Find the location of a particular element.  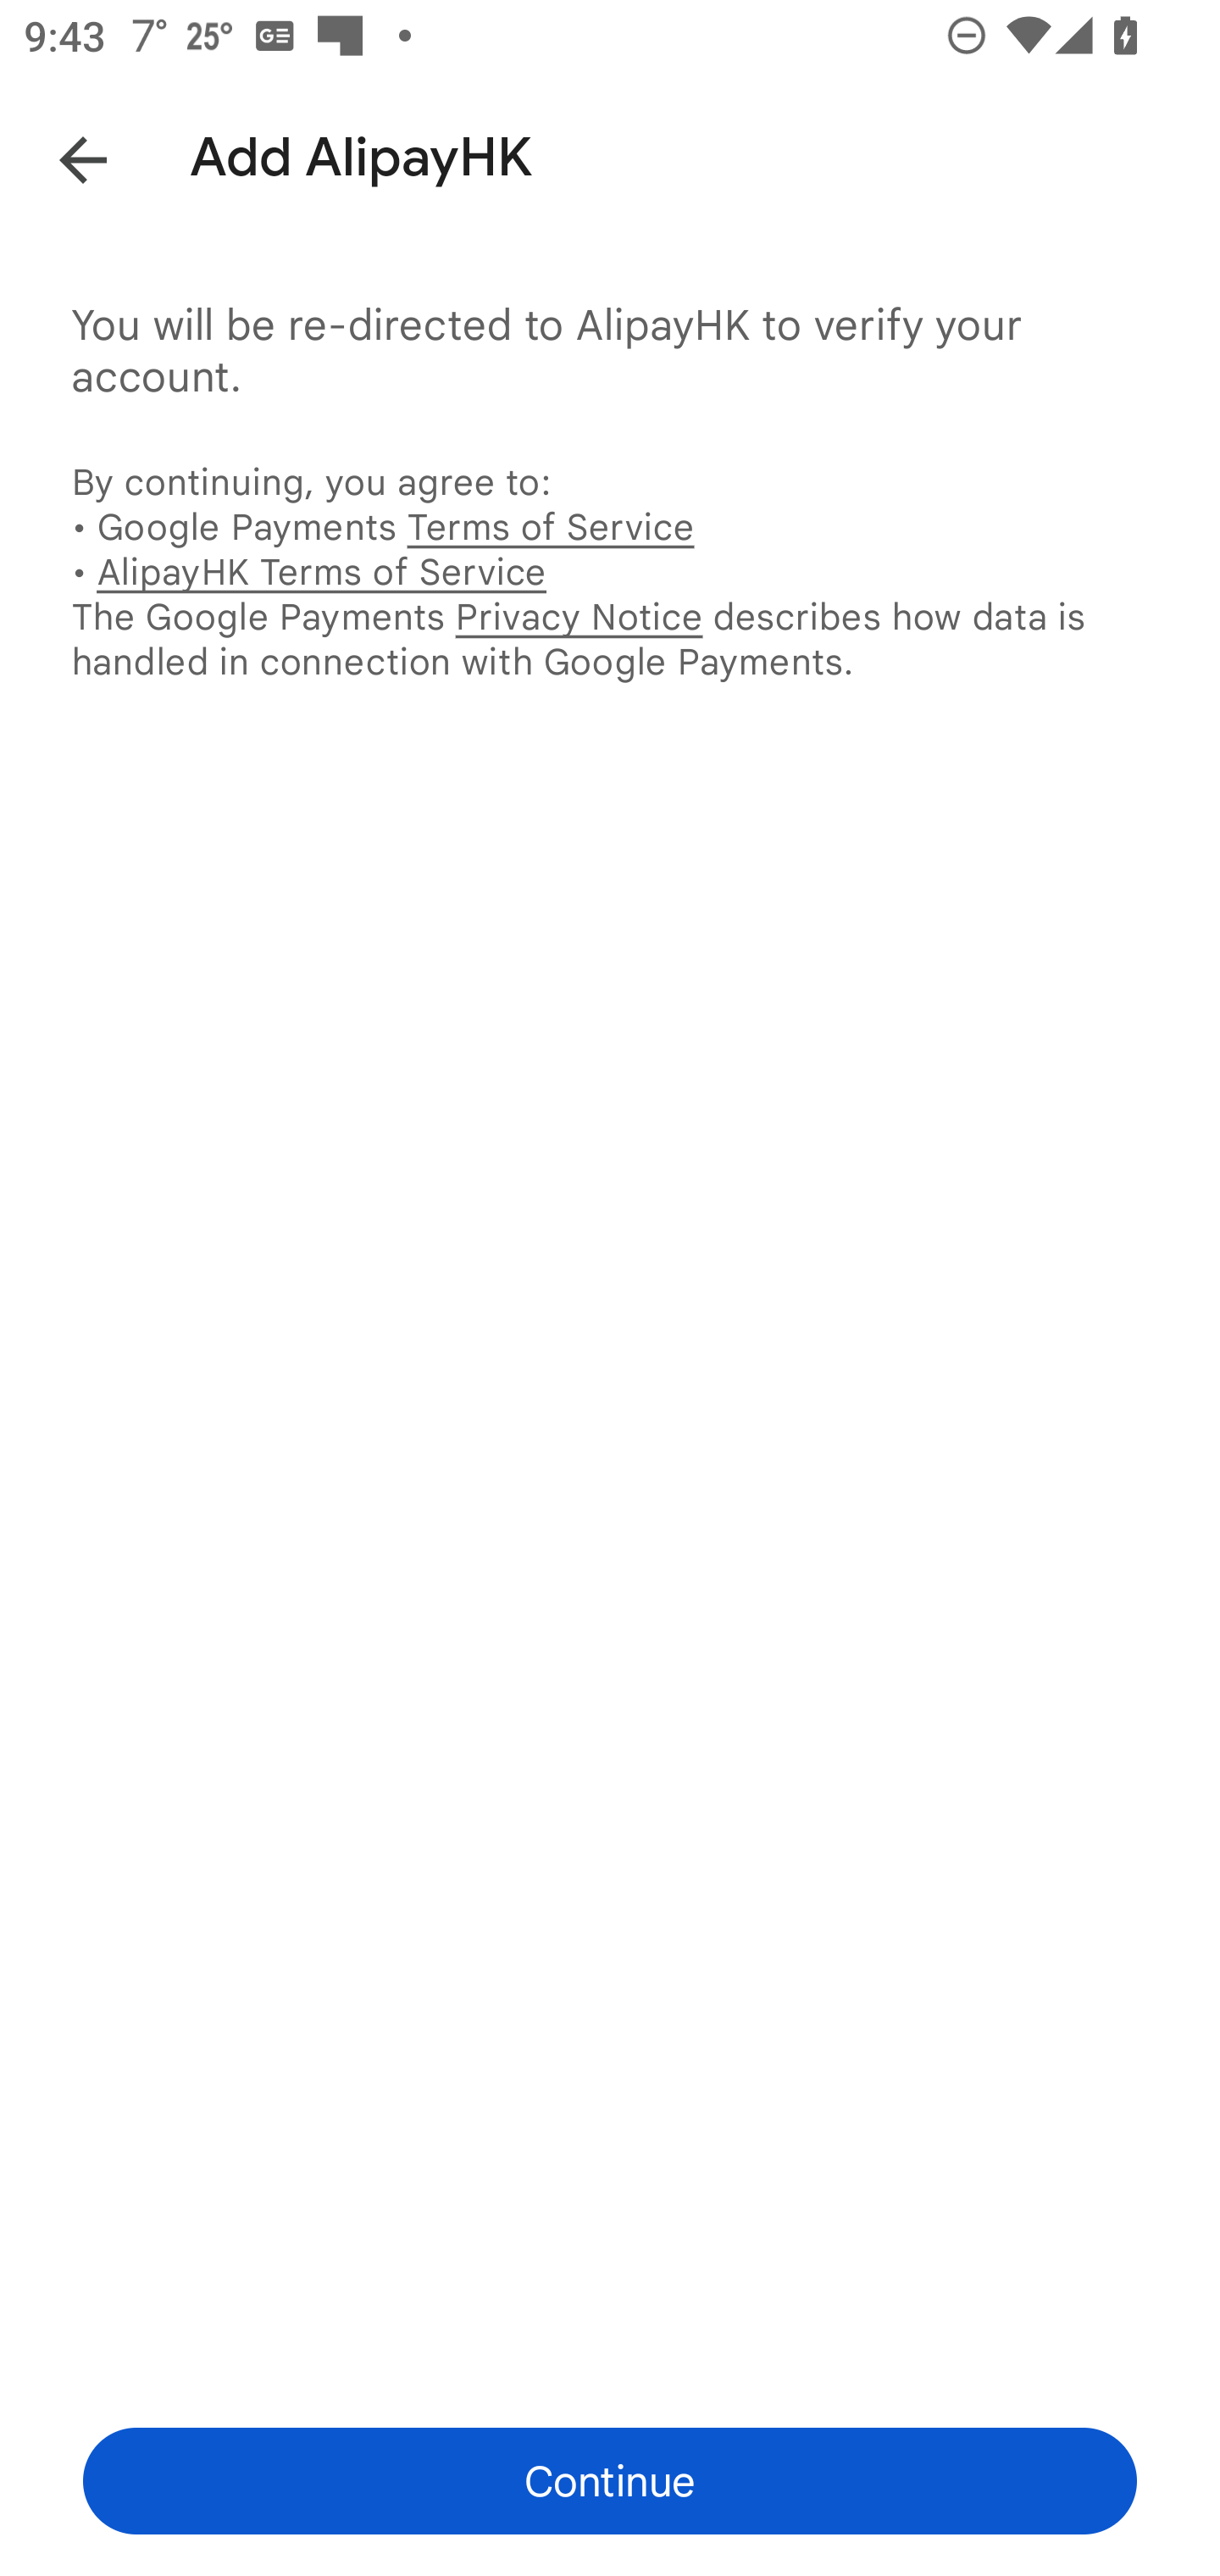

Continue is located at coordinates (610, 2481).